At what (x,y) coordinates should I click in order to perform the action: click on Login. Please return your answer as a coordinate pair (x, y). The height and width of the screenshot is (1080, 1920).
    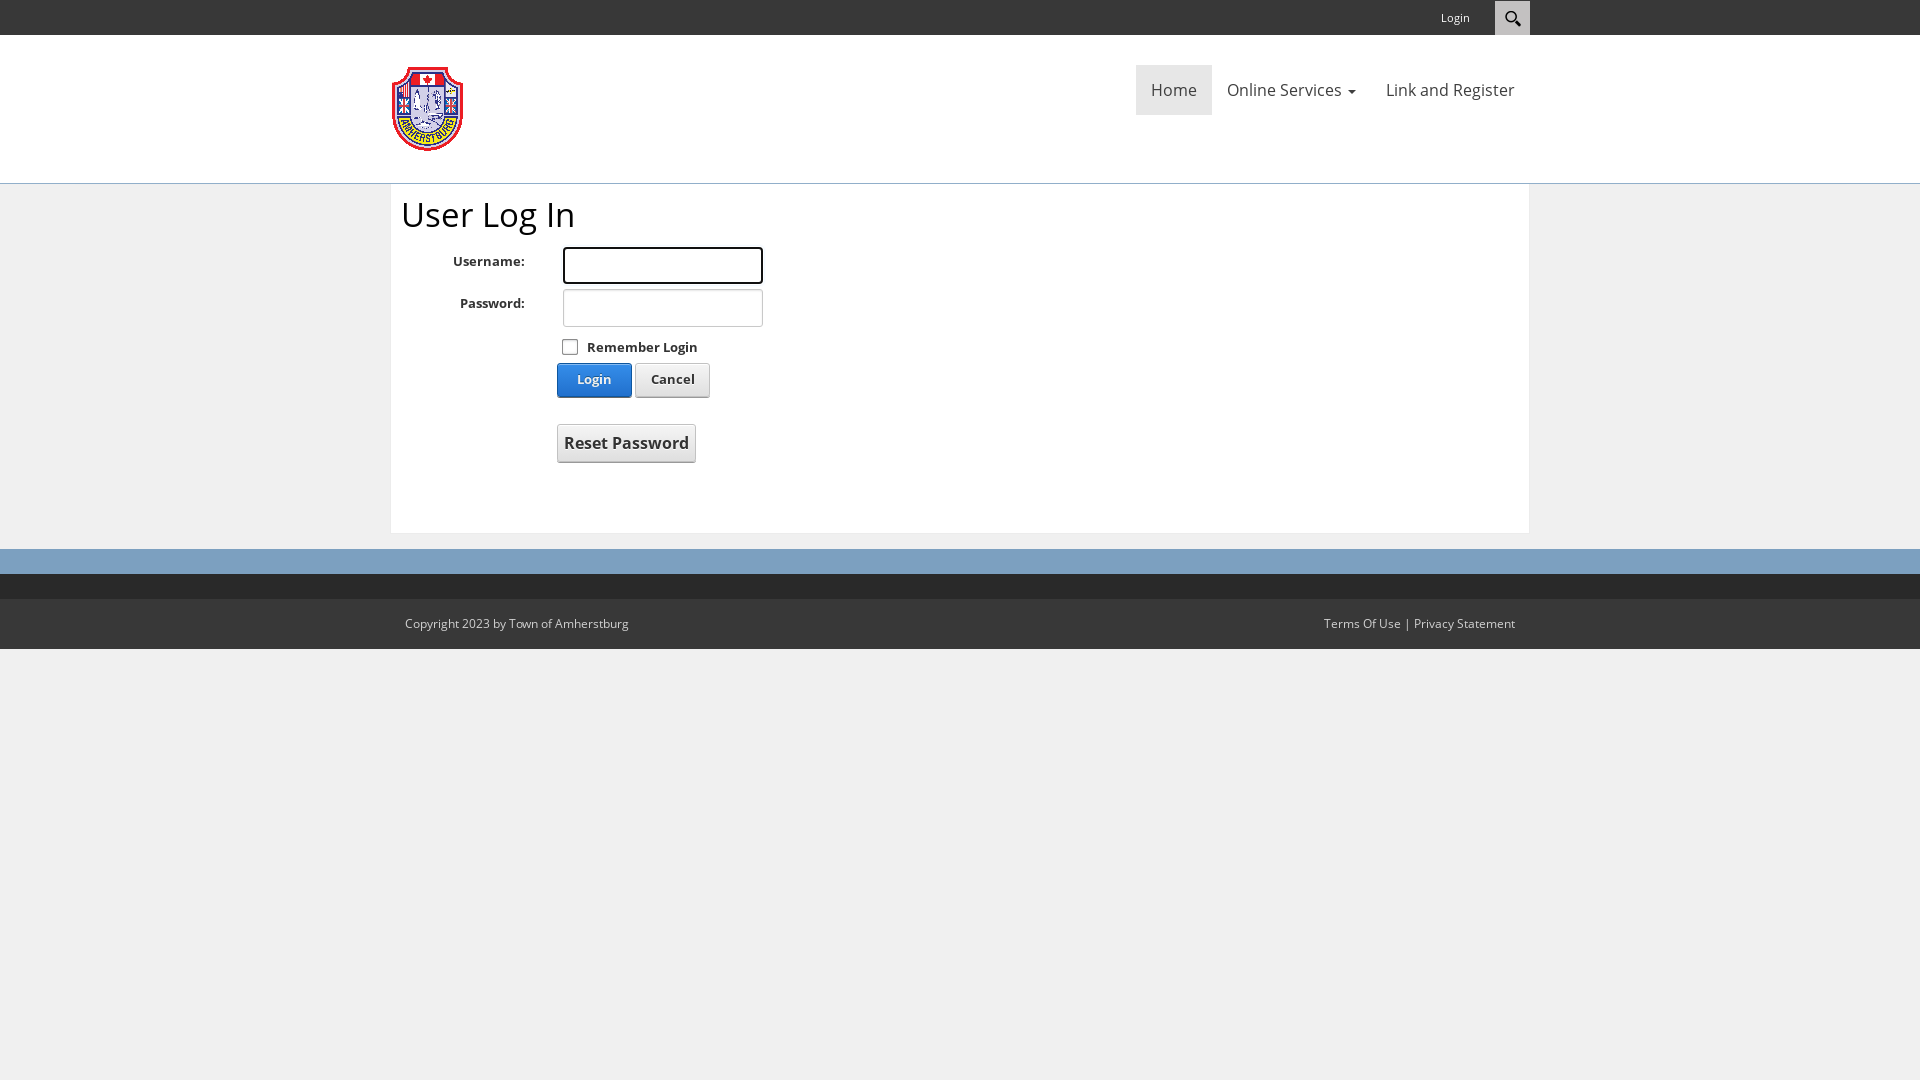
    Looking at the image, I should click on (1456, 18).